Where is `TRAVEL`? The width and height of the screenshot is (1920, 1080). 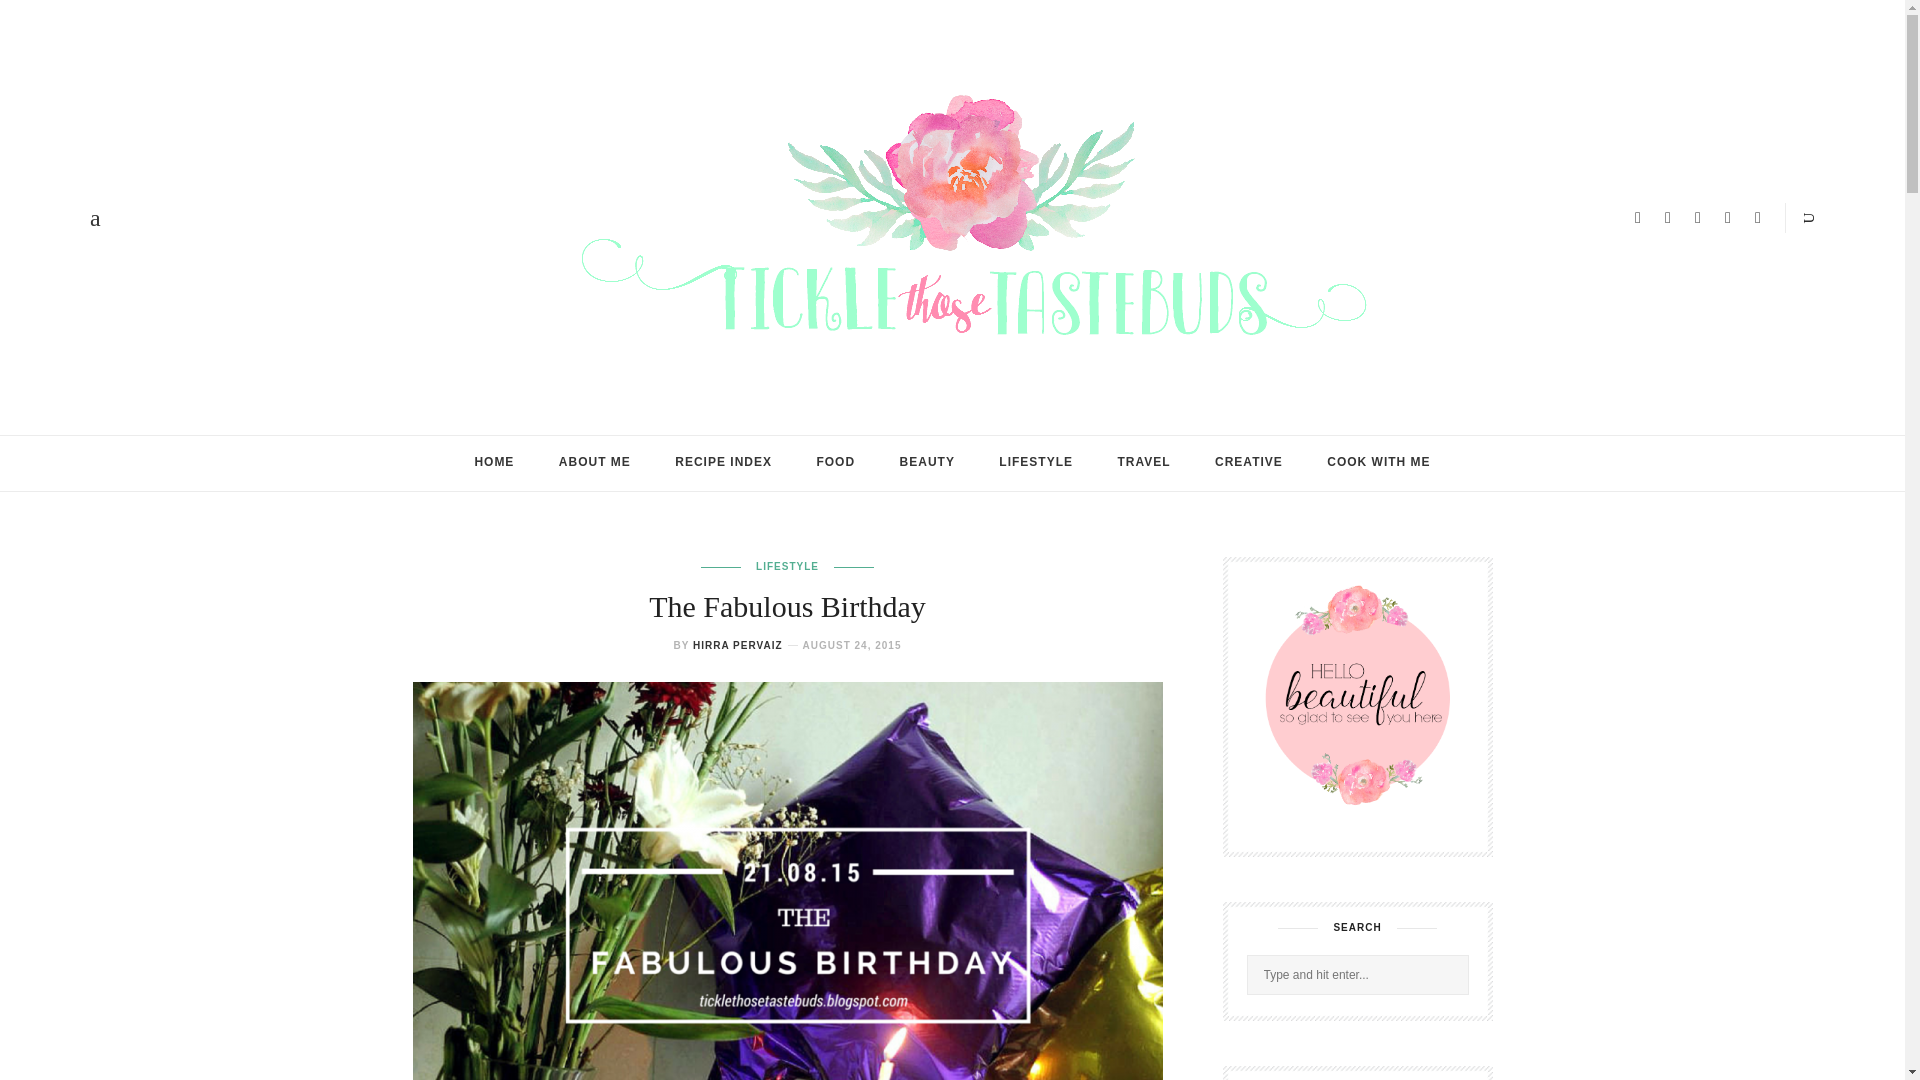 TRAVEL is located at coordinates (1143, 462).